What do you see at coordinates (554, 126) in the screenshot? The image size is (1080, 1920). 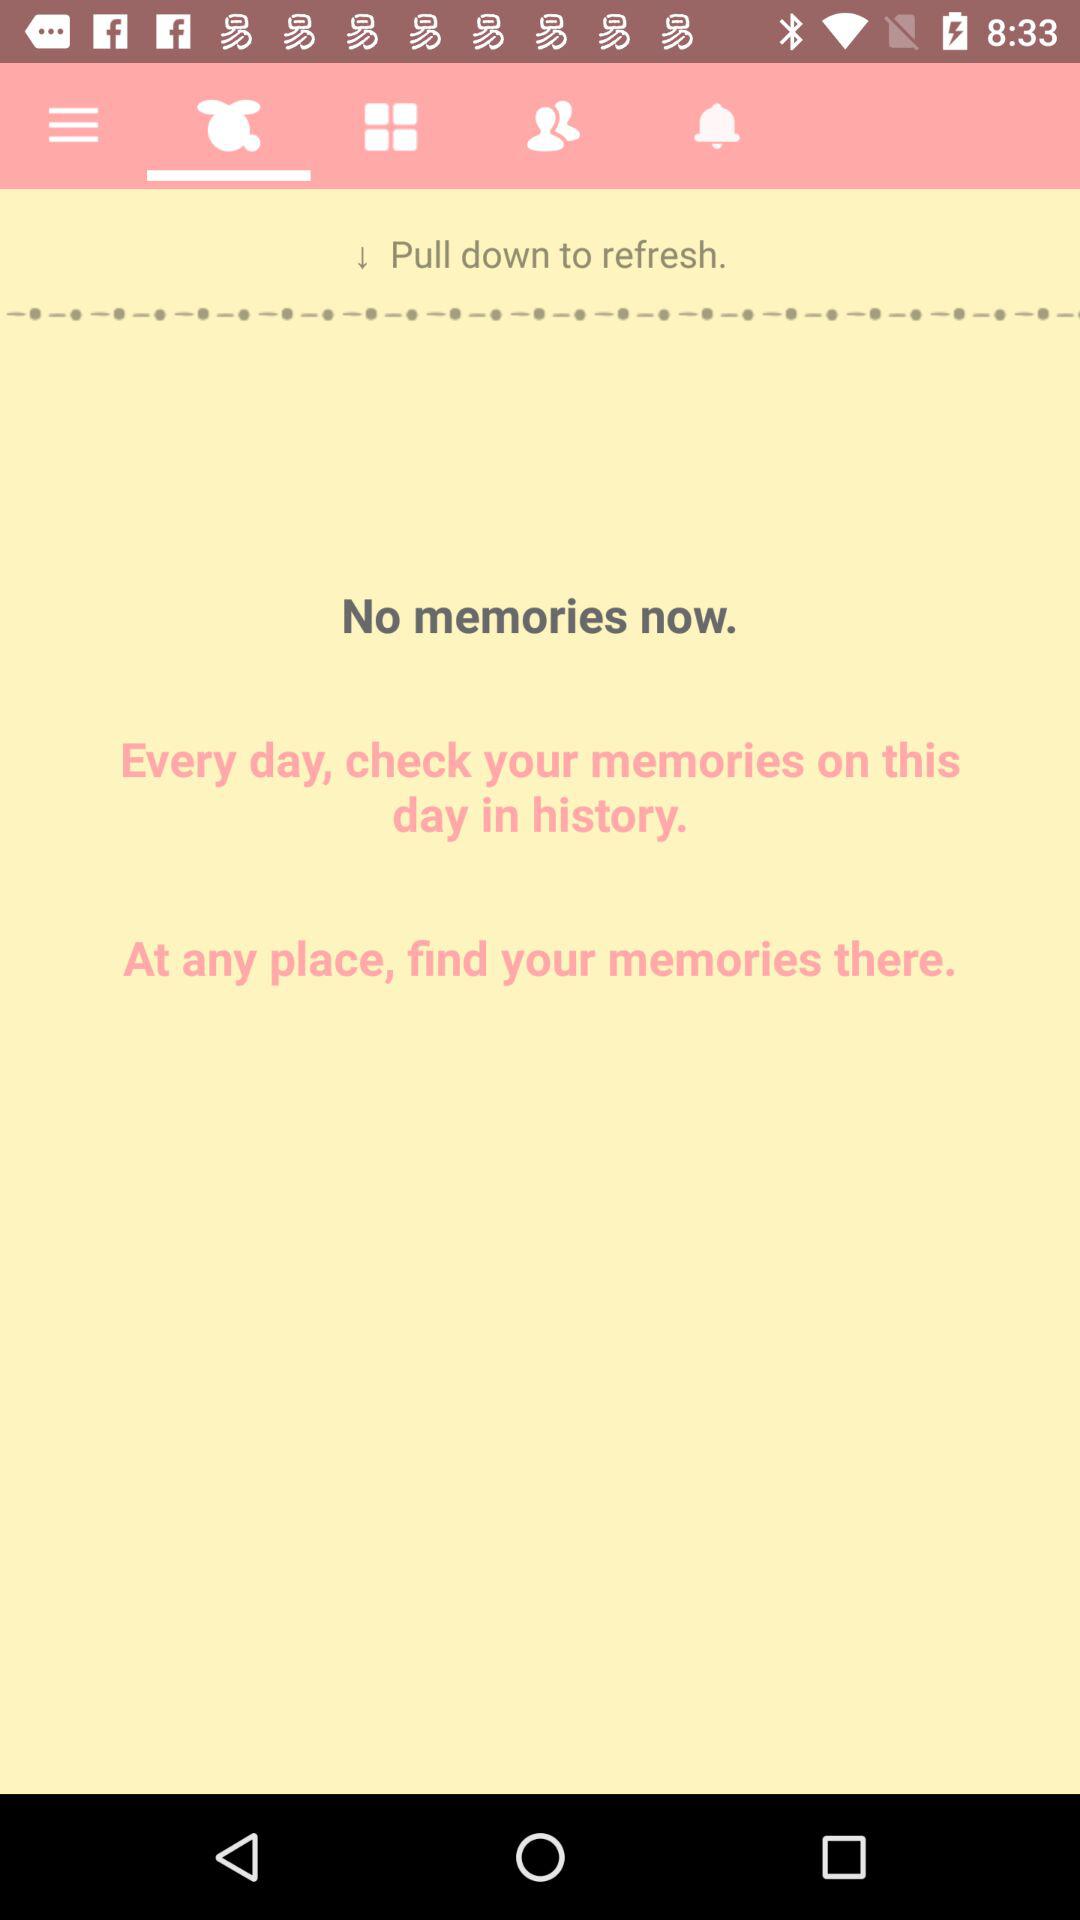 I see `click on the fourth icon on the first row` at bounding box center [554, 126].